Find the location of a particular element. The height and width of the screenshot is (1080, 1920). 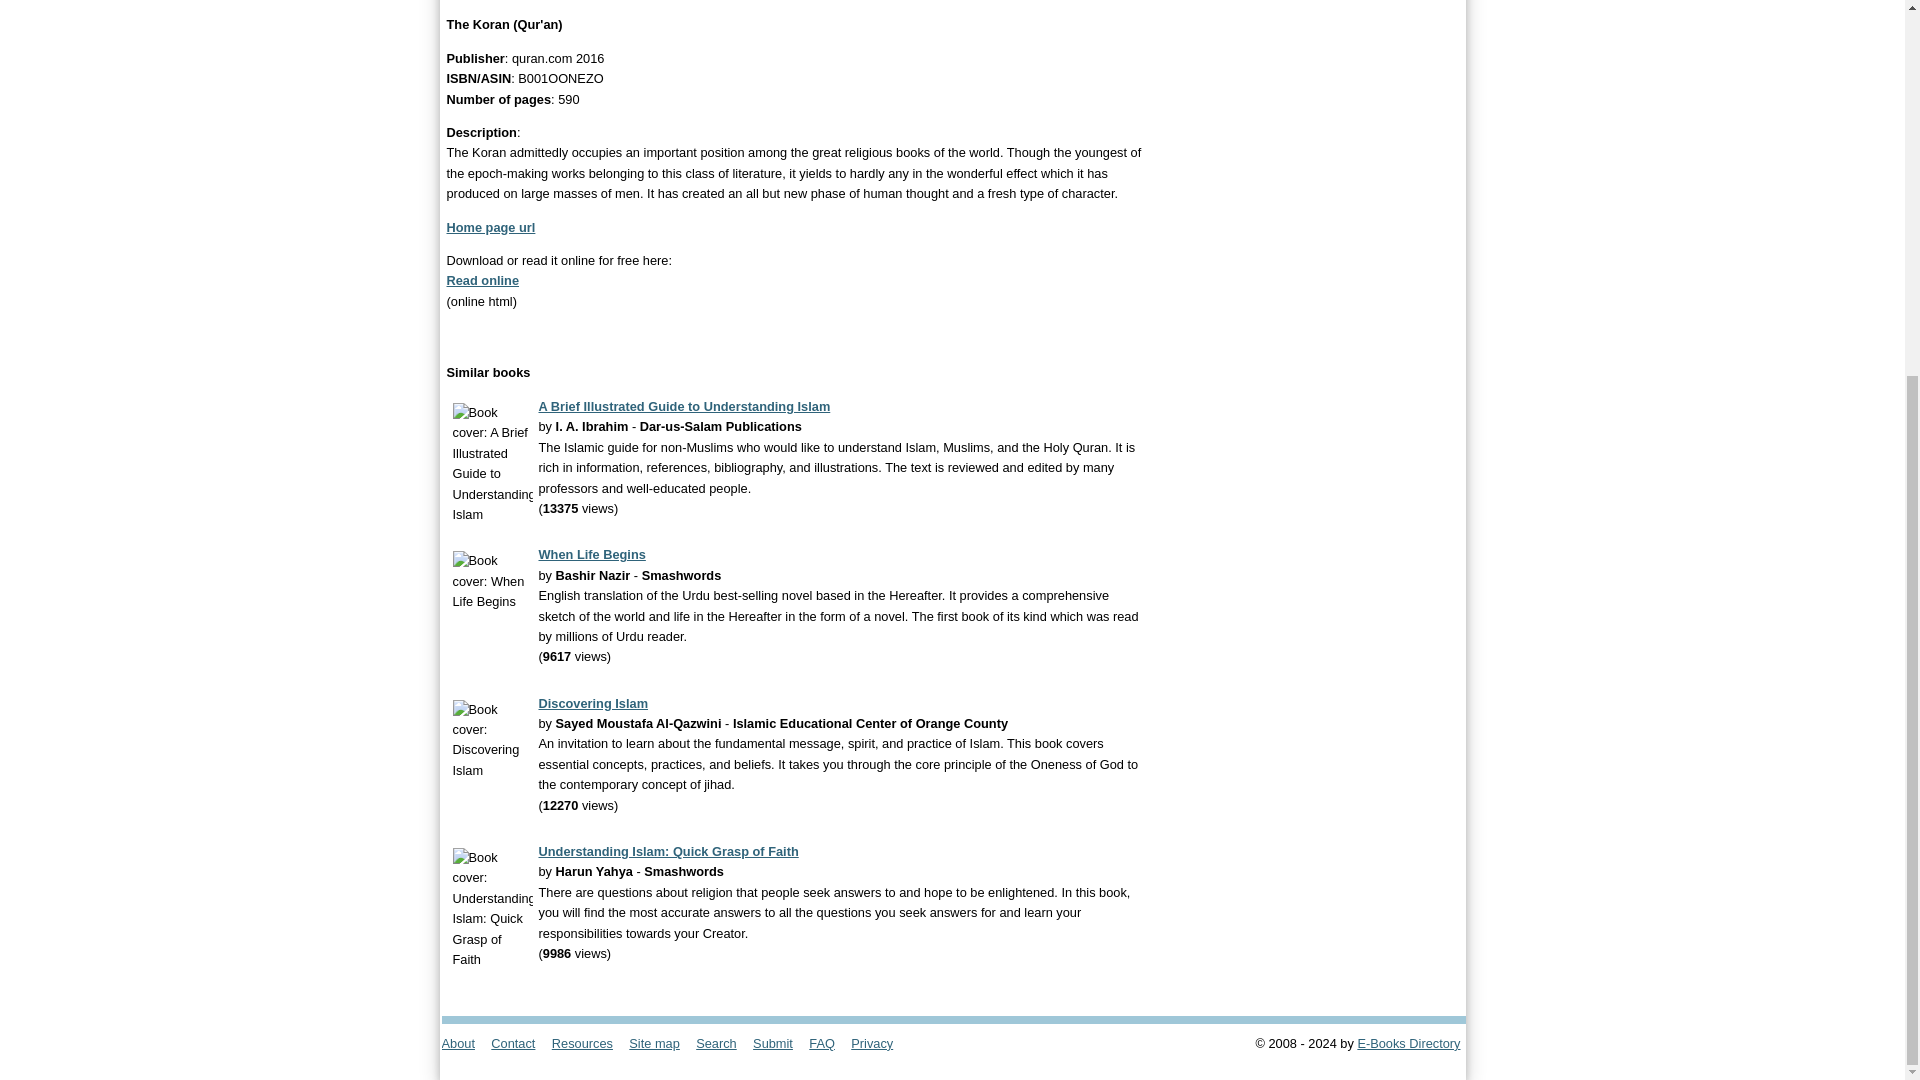

Resources is located at coordinates (588, 1042).